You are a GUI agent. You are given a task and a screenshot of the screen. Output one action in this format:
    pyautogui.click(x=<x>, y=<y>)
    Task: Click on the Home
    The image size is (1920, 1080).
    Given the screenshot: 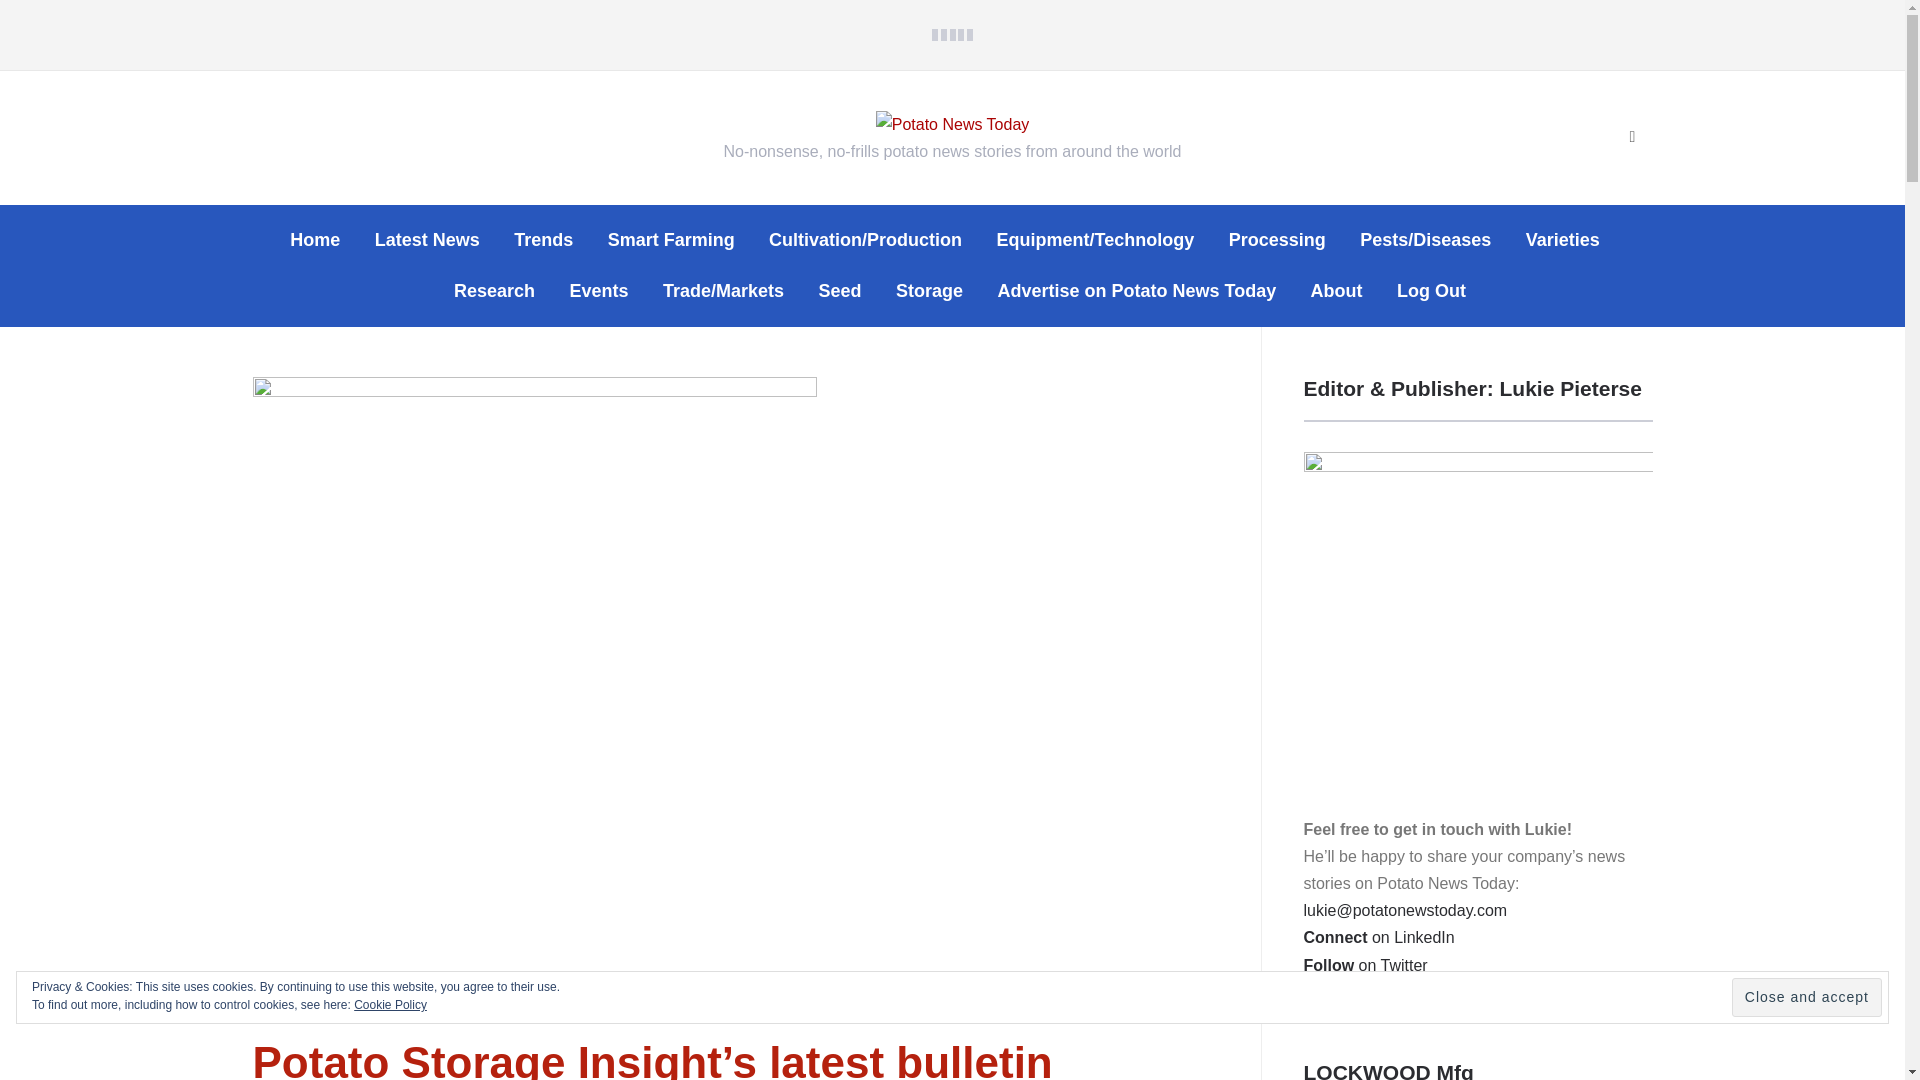 What is the action you would take?
    pyautogui.click(x=314, y=240)
    